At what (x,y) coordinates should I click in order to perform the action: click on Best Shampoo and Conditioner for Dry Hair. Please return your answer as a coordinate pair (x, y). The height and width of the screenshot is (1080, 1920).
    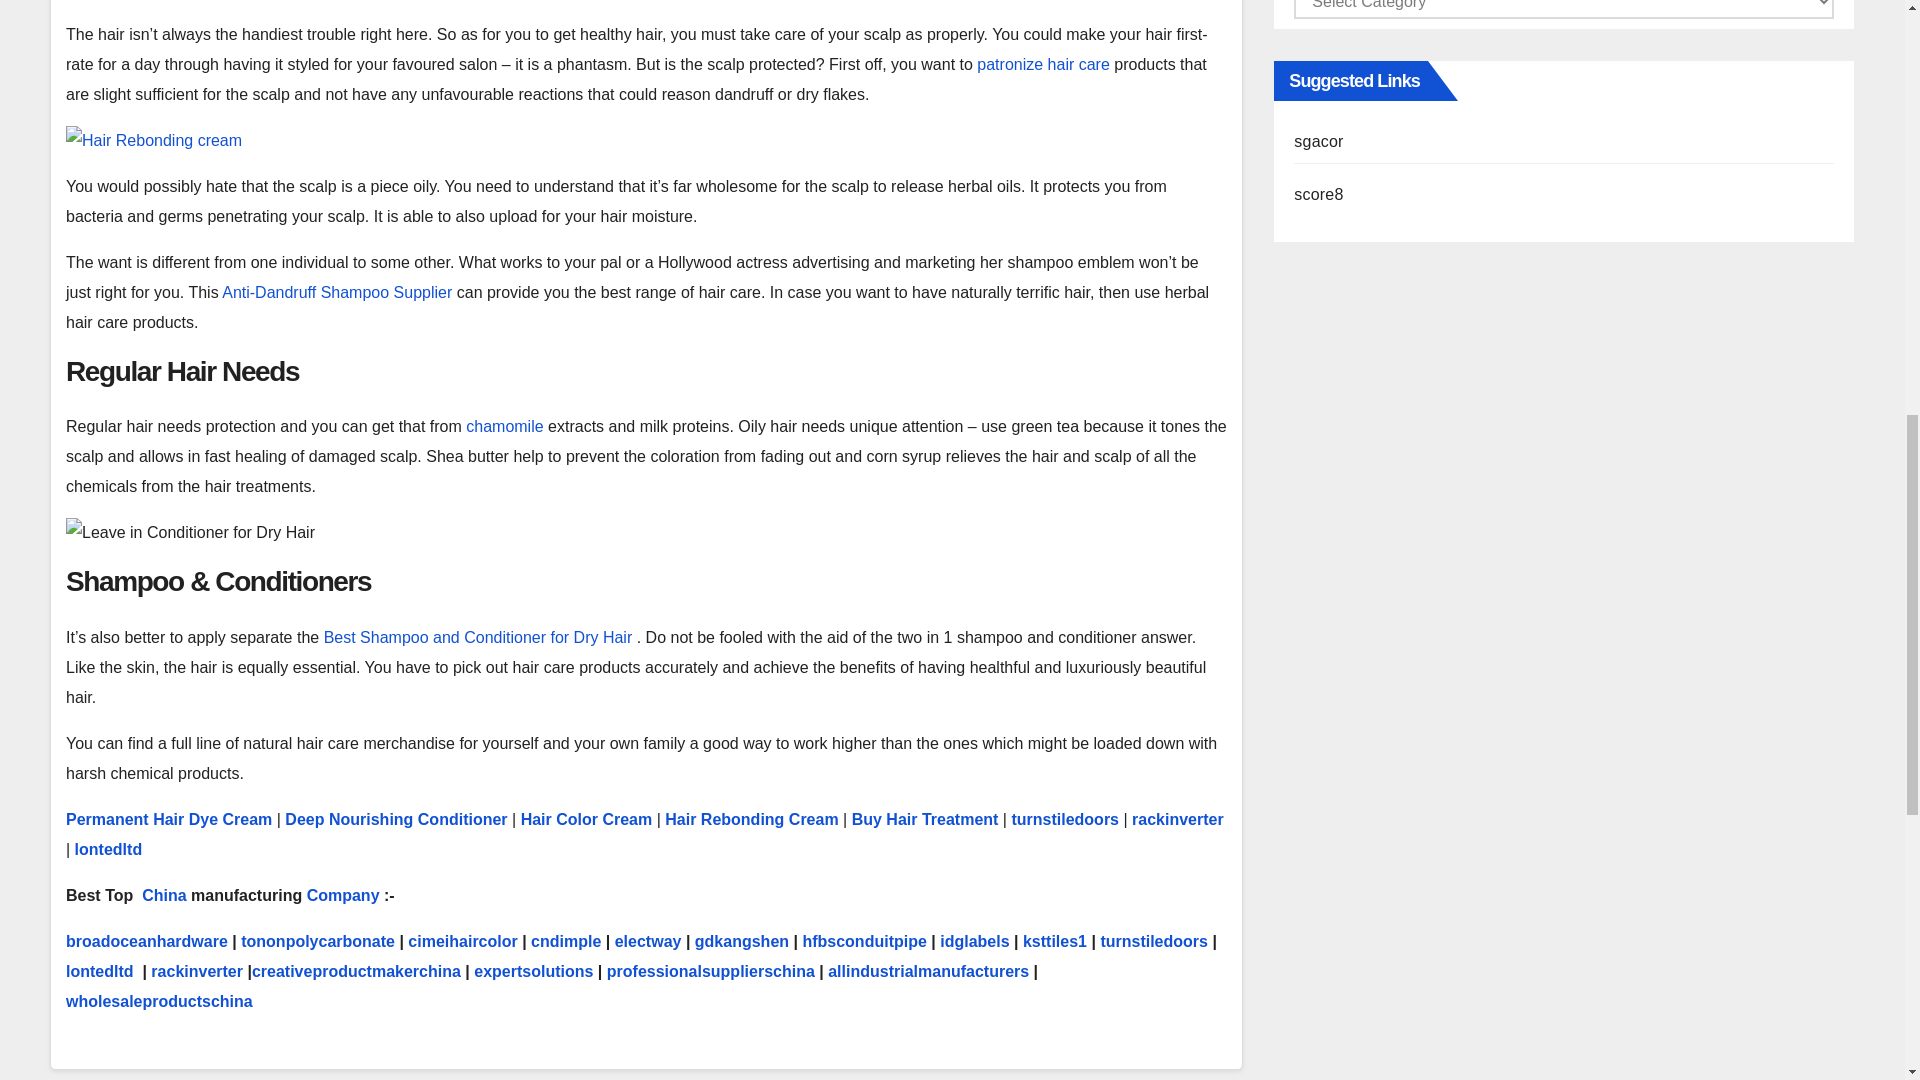
    Looking at the image, I should click on (480, 636).